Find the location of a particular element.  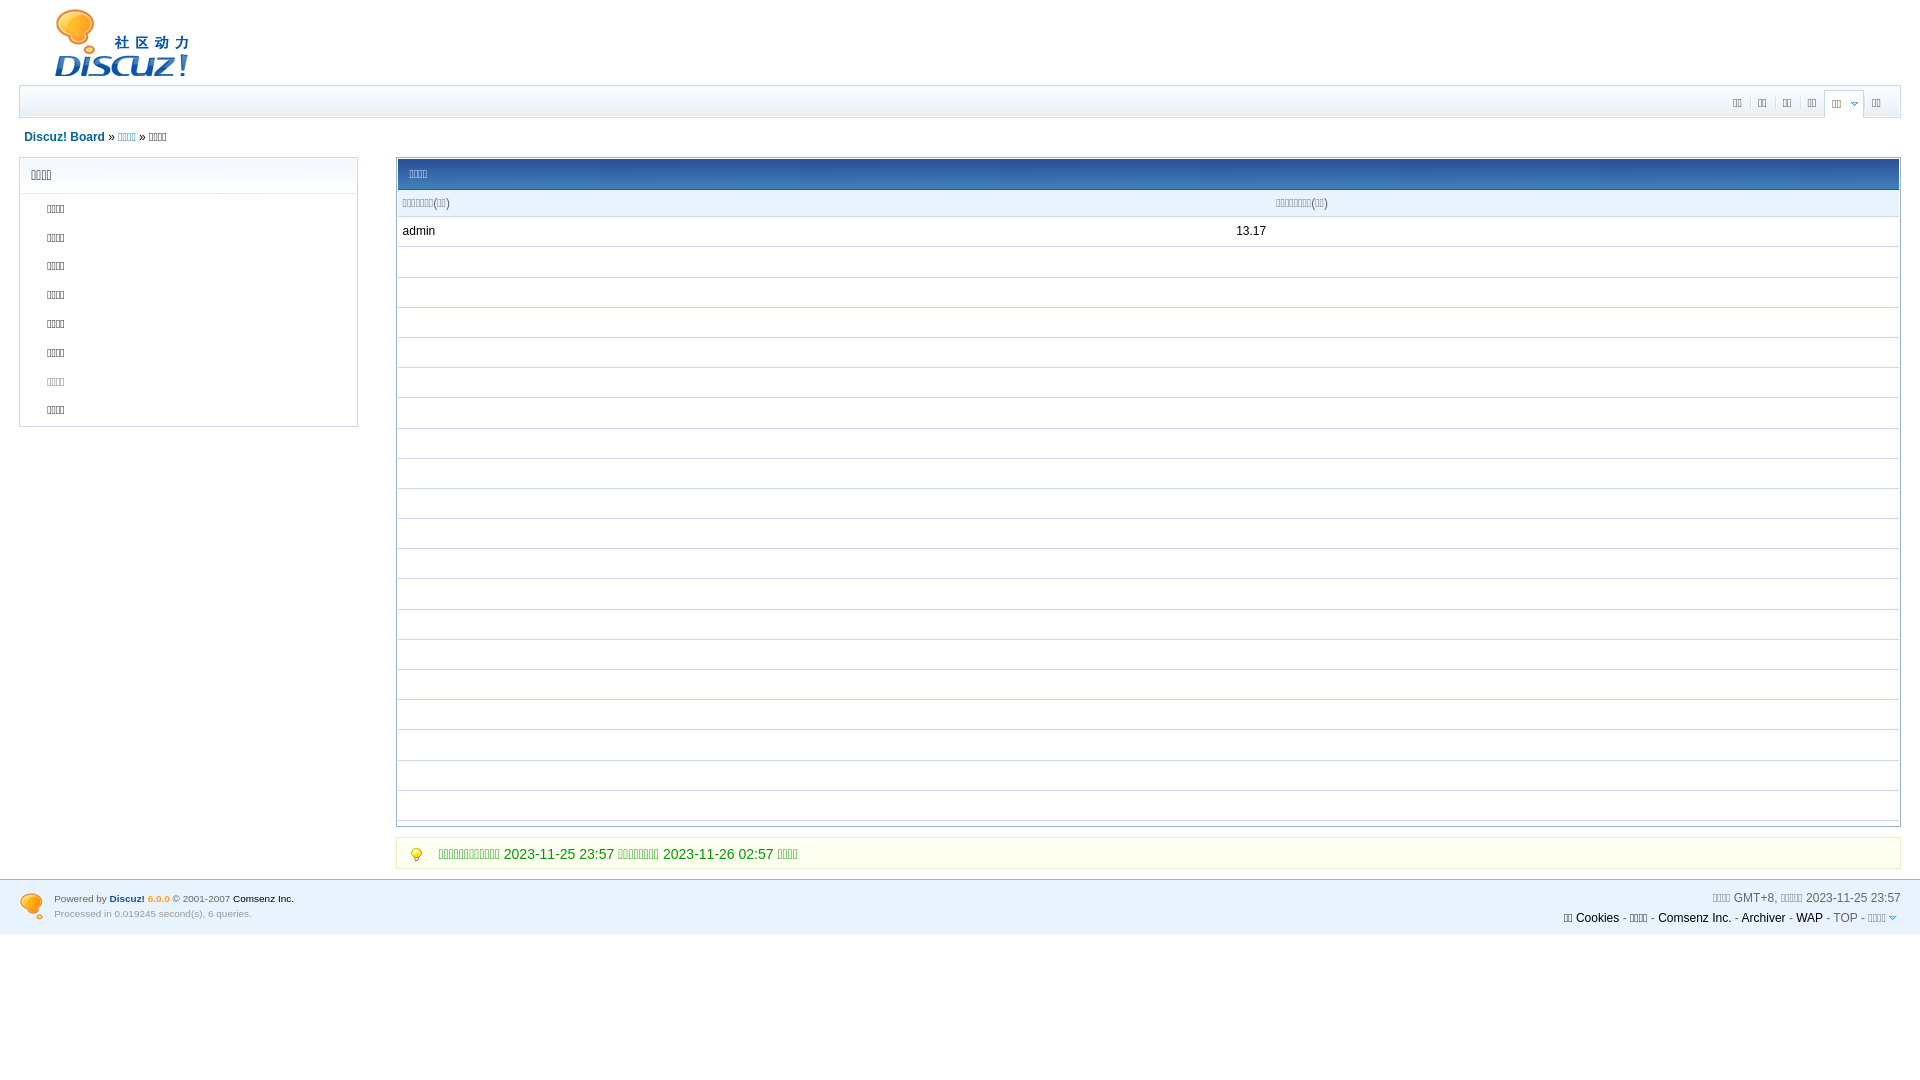

admin is located at coordinates (420, 231).